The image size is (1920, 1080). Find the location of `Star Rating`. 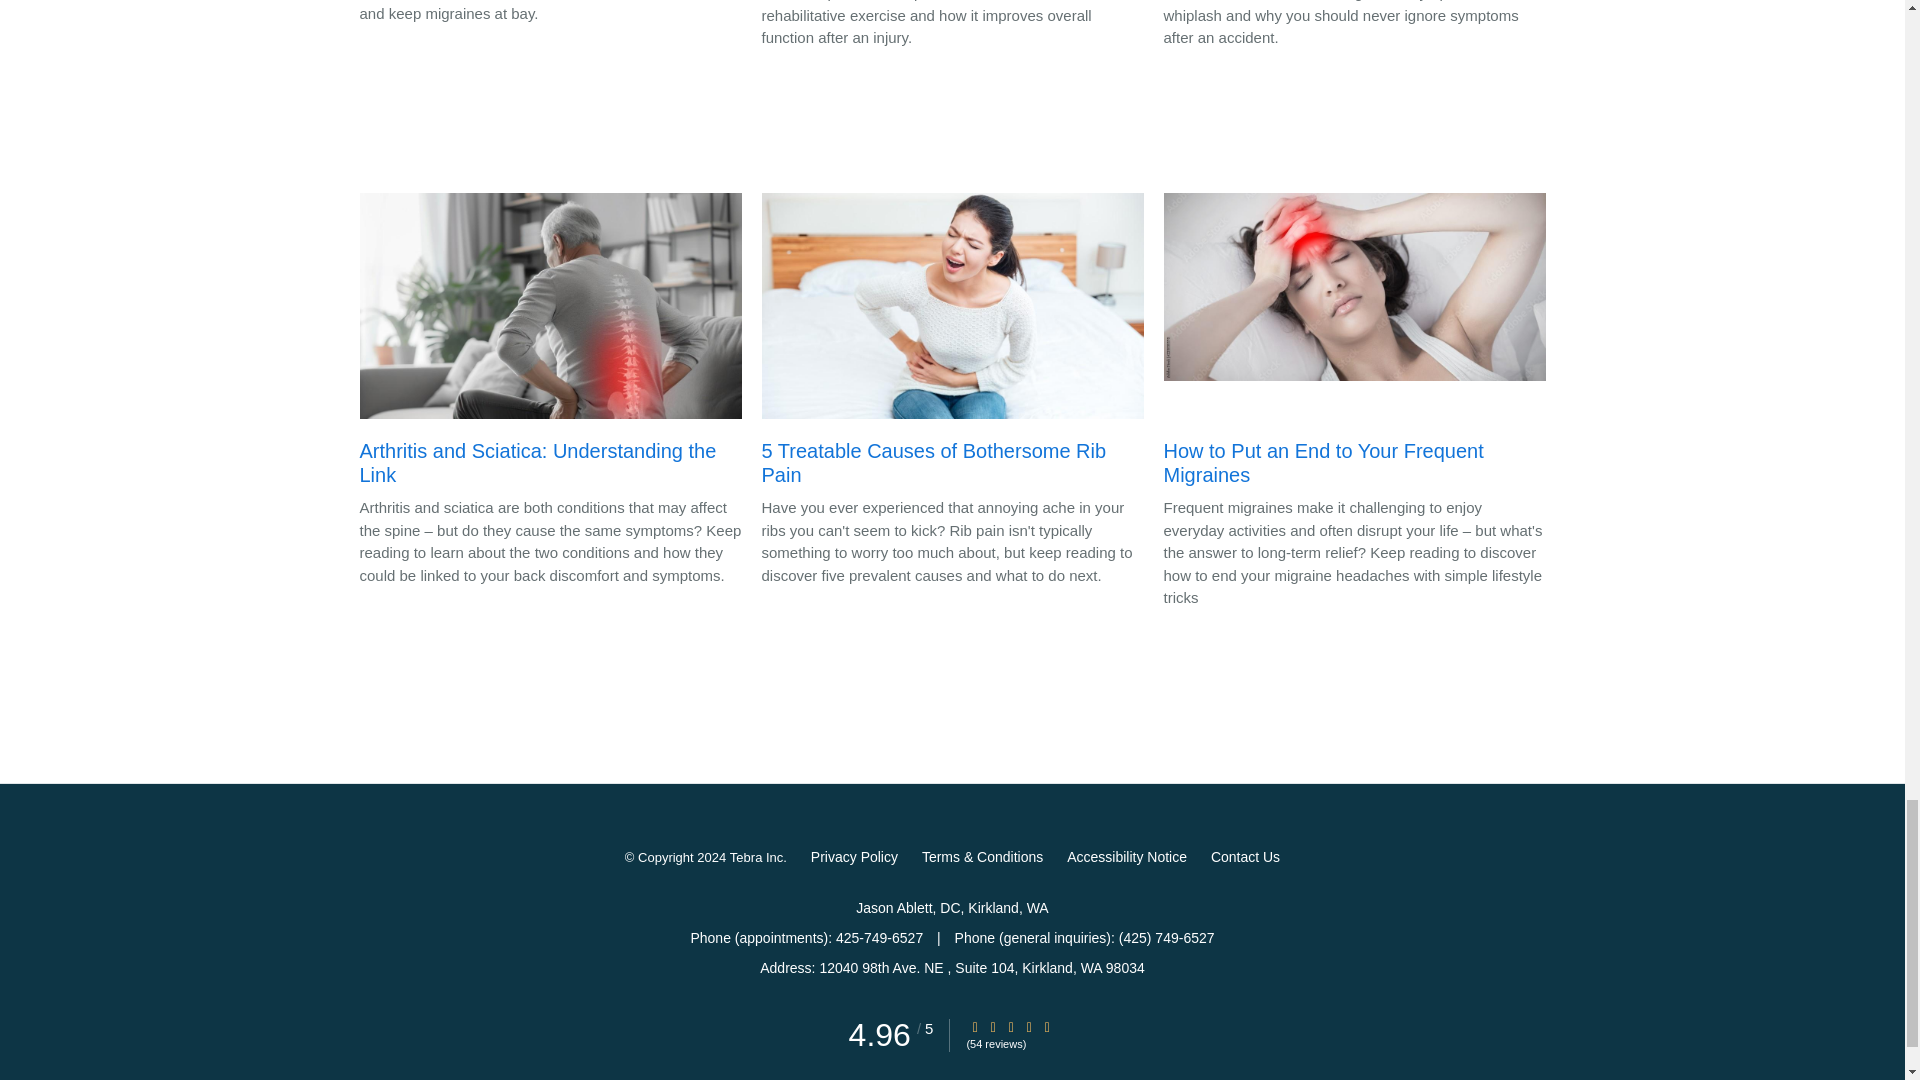

Star Rating is located at coordinates (974, 1026).